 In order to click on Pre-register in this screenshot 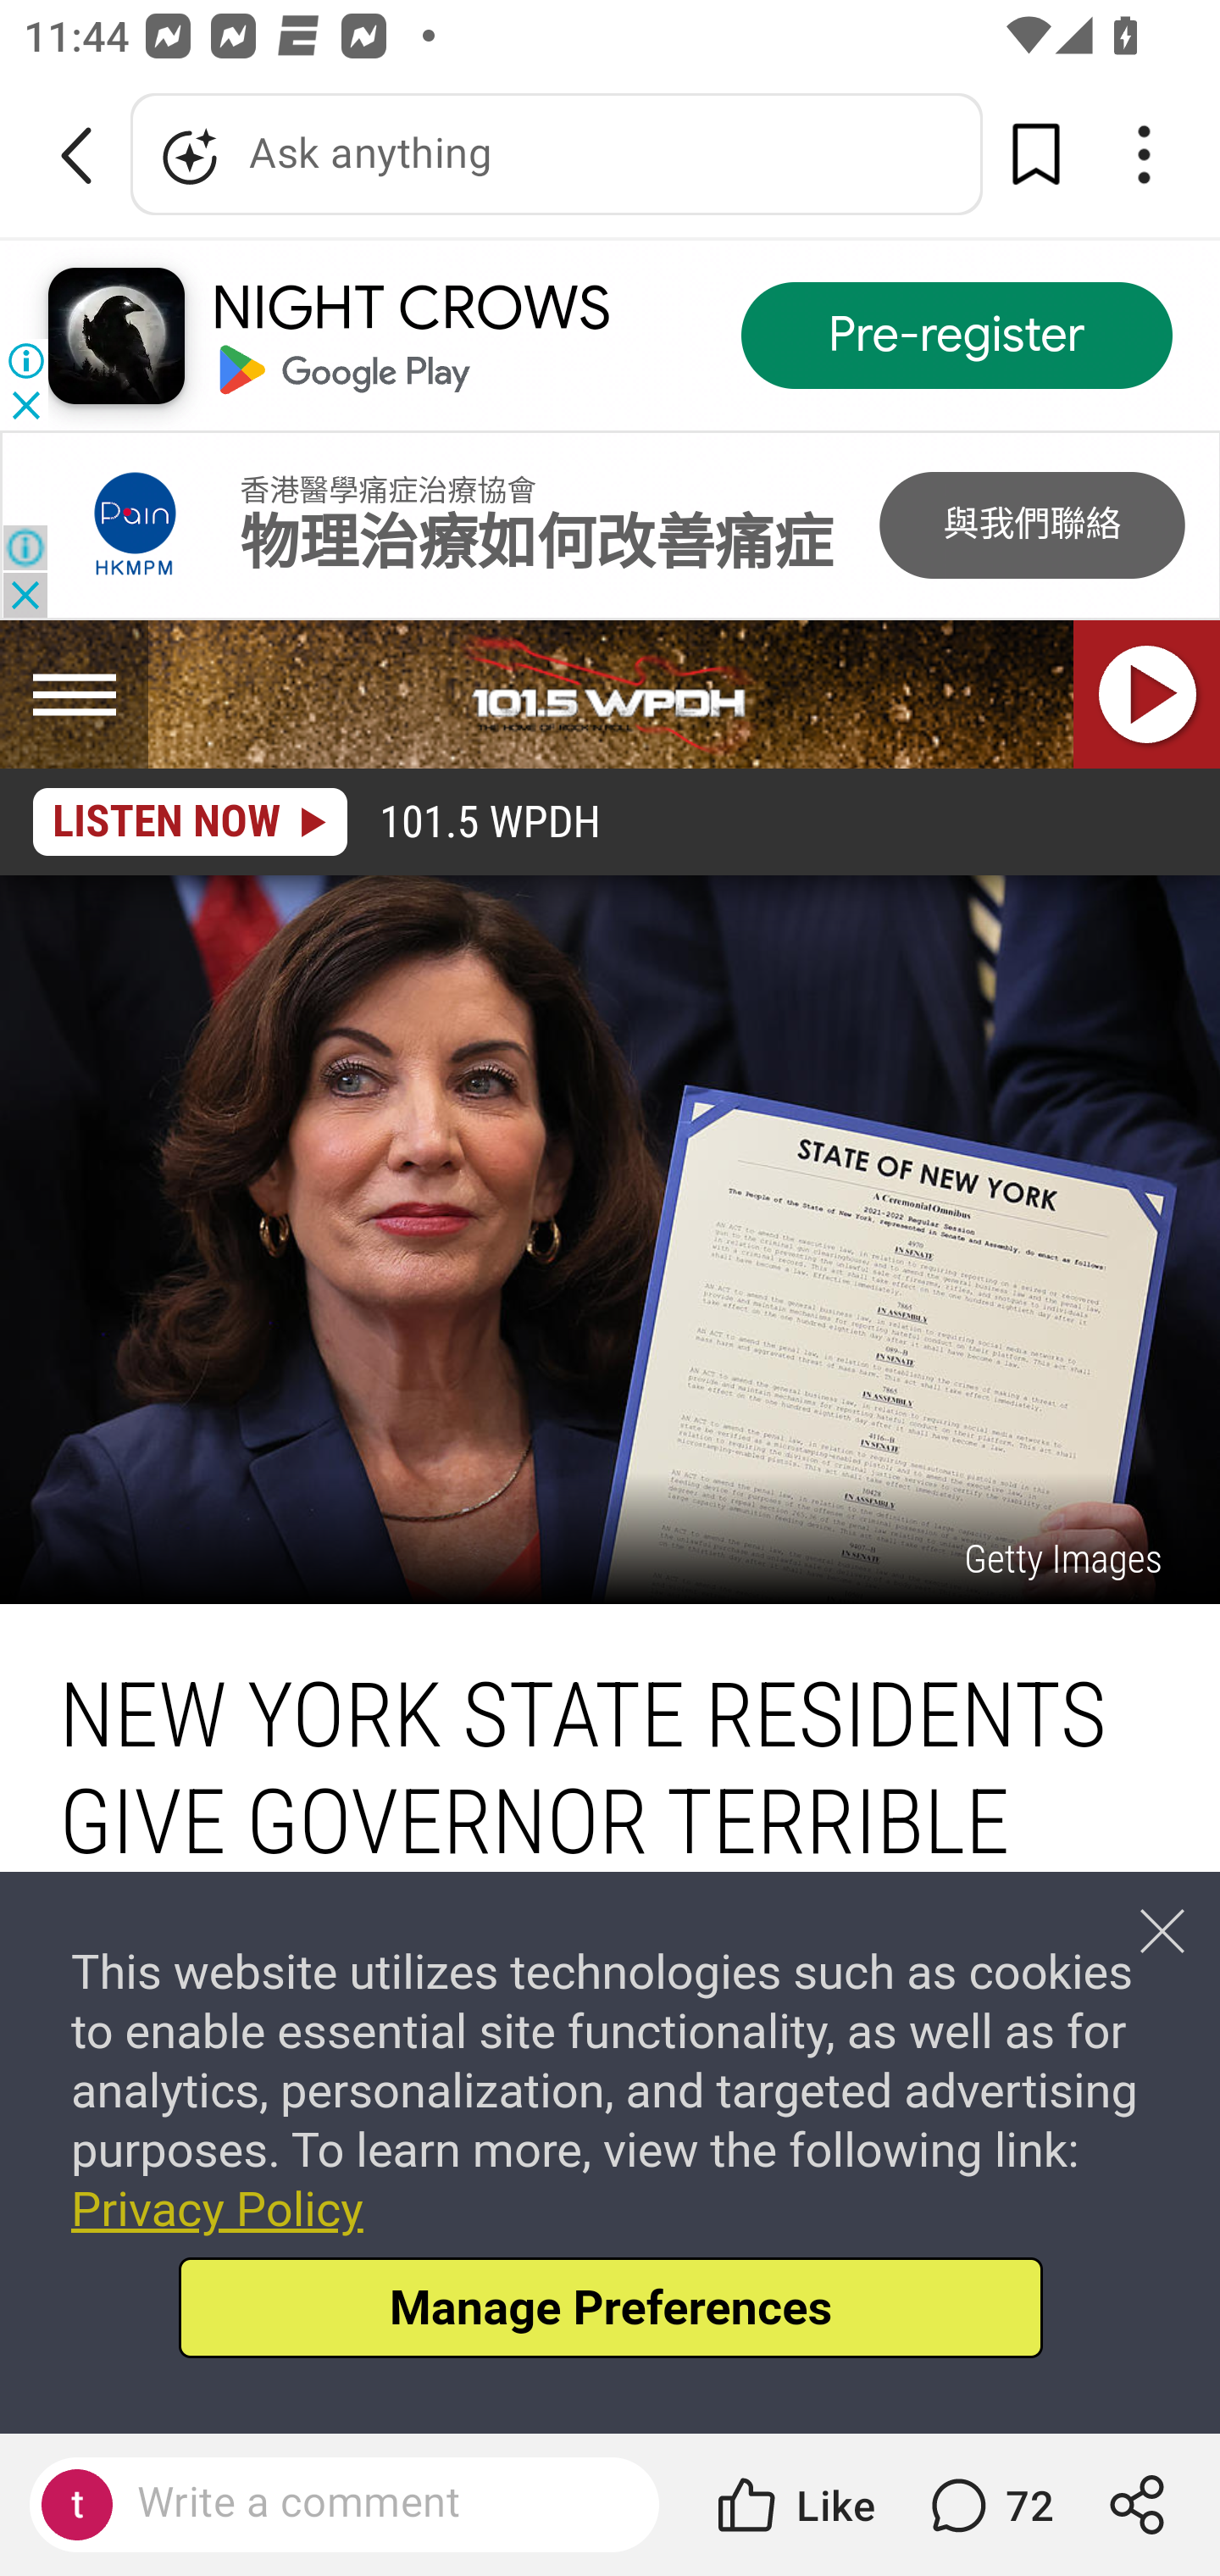, I will do `click(957, 337)`.